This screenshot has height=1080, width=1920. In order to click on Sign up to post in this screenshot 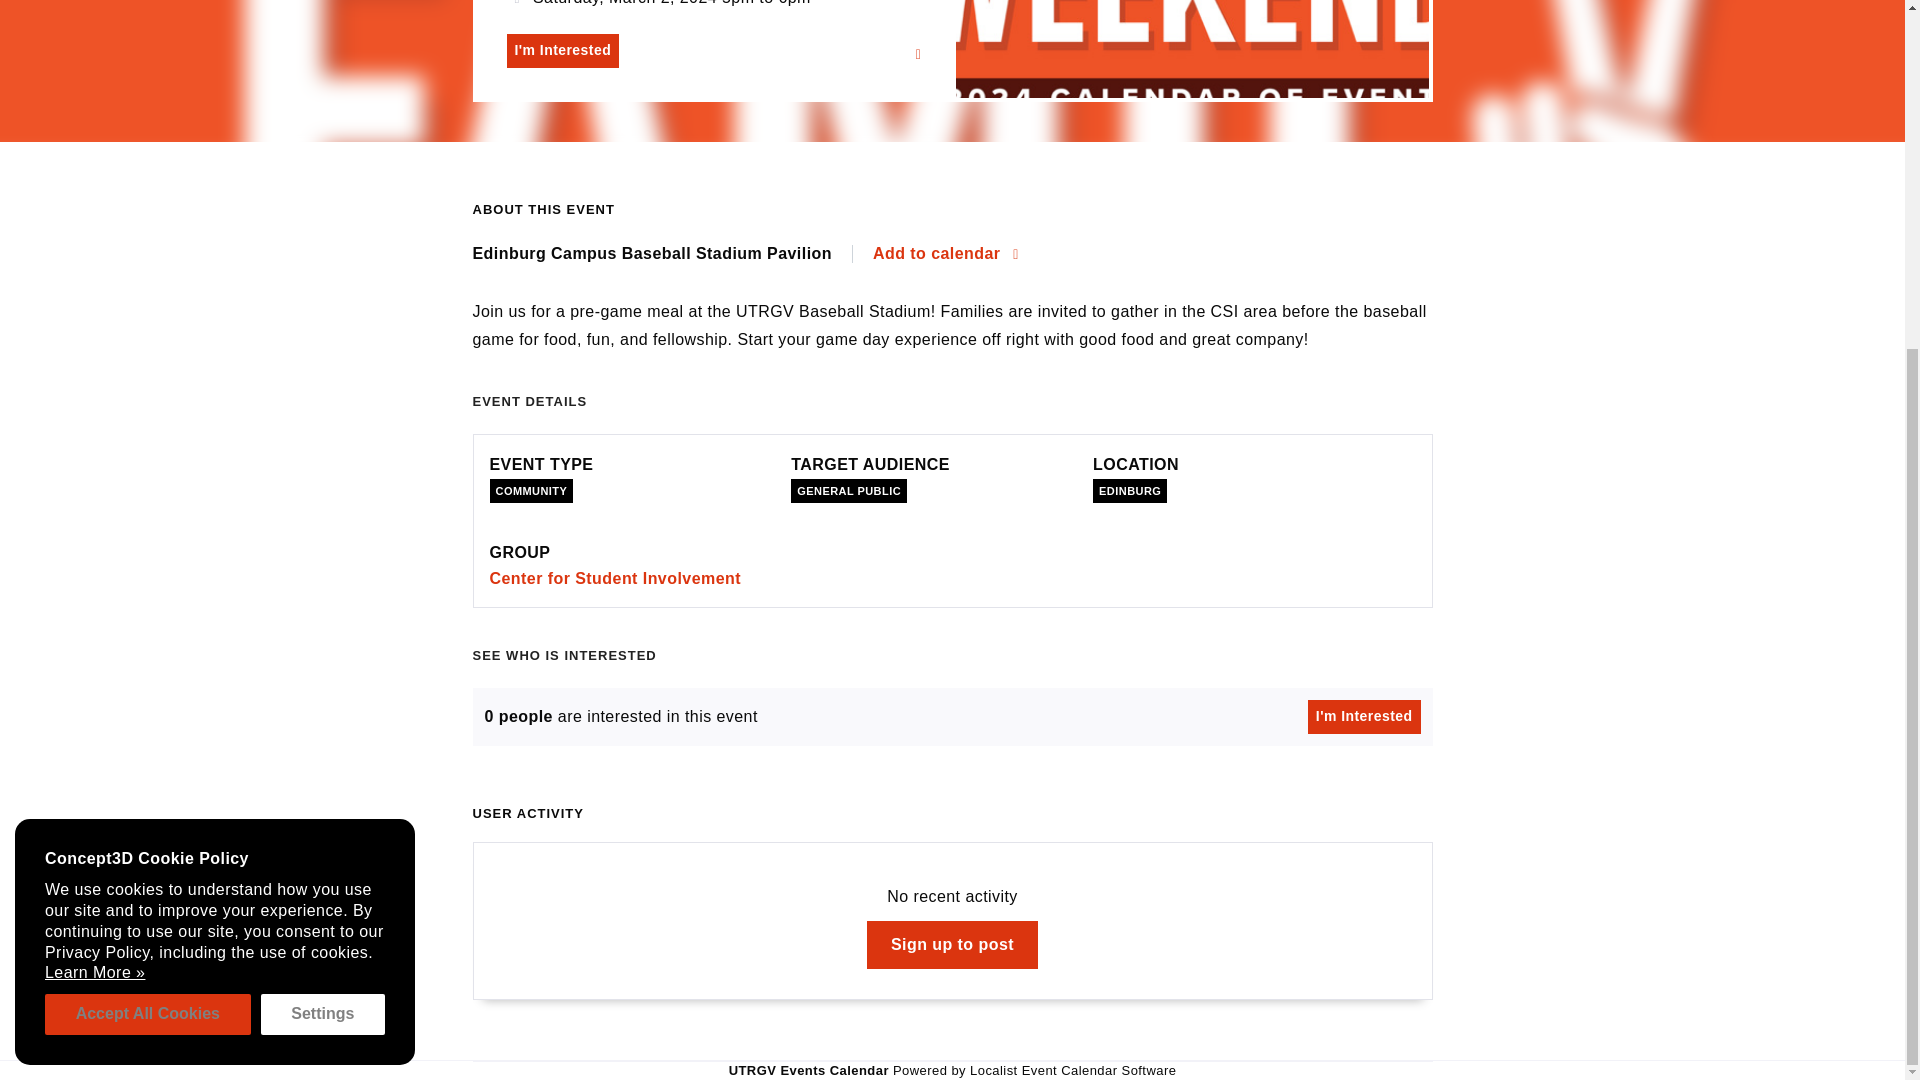, I will do `click(952, 944)`.